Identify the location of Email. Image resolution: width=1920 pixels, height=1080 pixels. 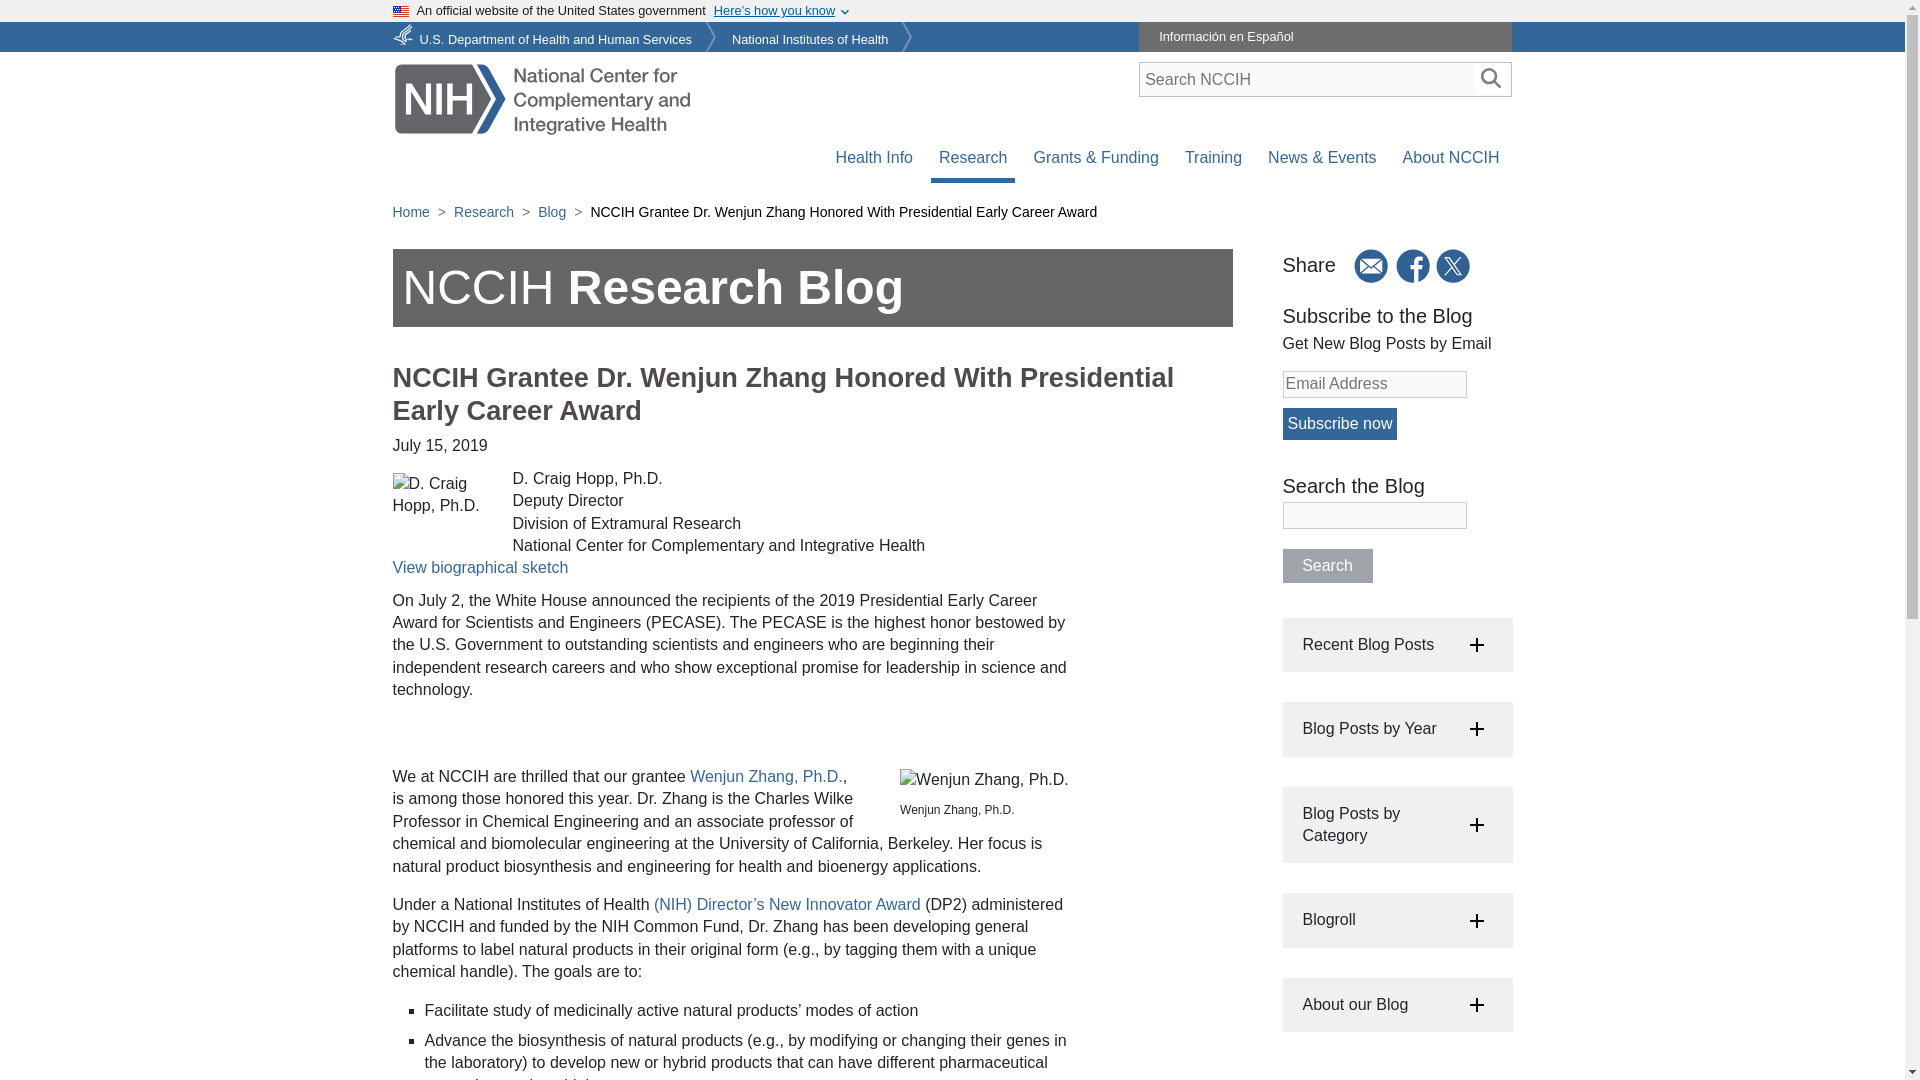
(1364, 267).